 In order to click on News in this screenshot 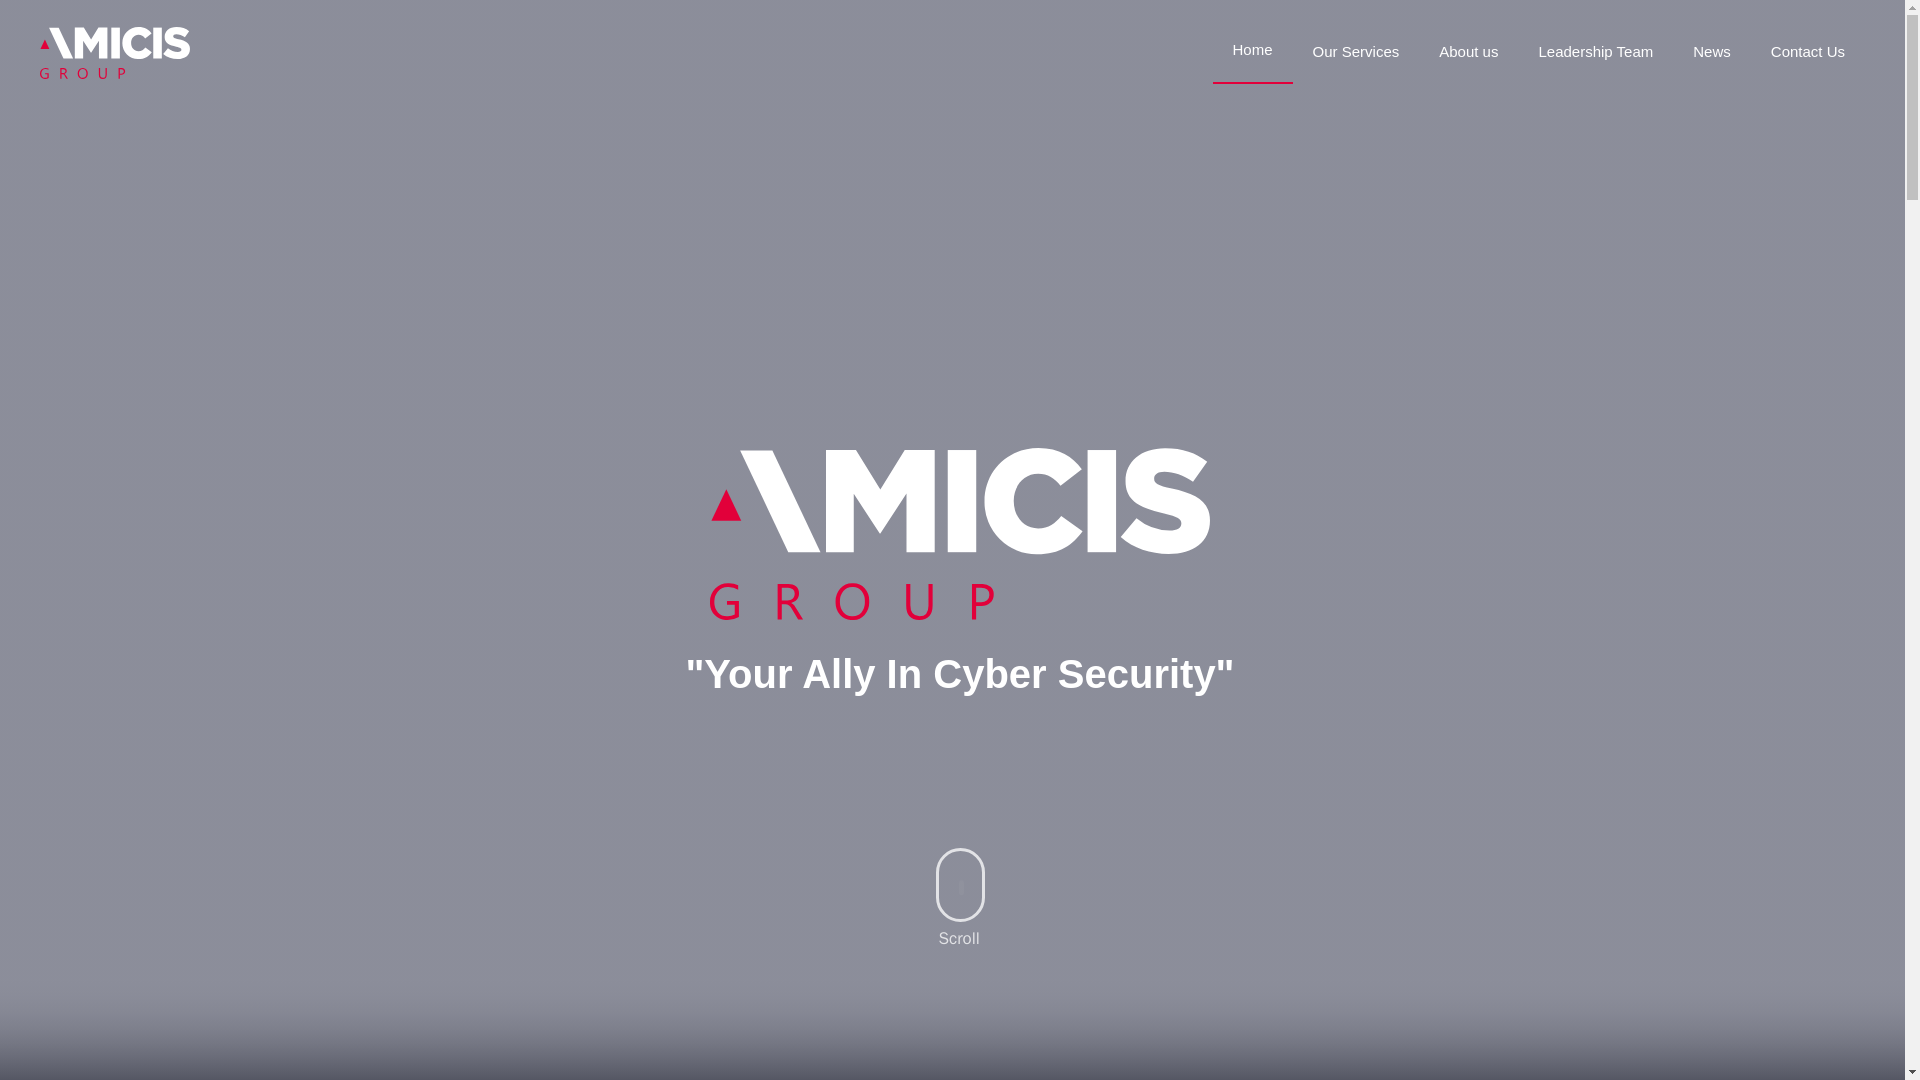, I will do `click(1712, 52)`.